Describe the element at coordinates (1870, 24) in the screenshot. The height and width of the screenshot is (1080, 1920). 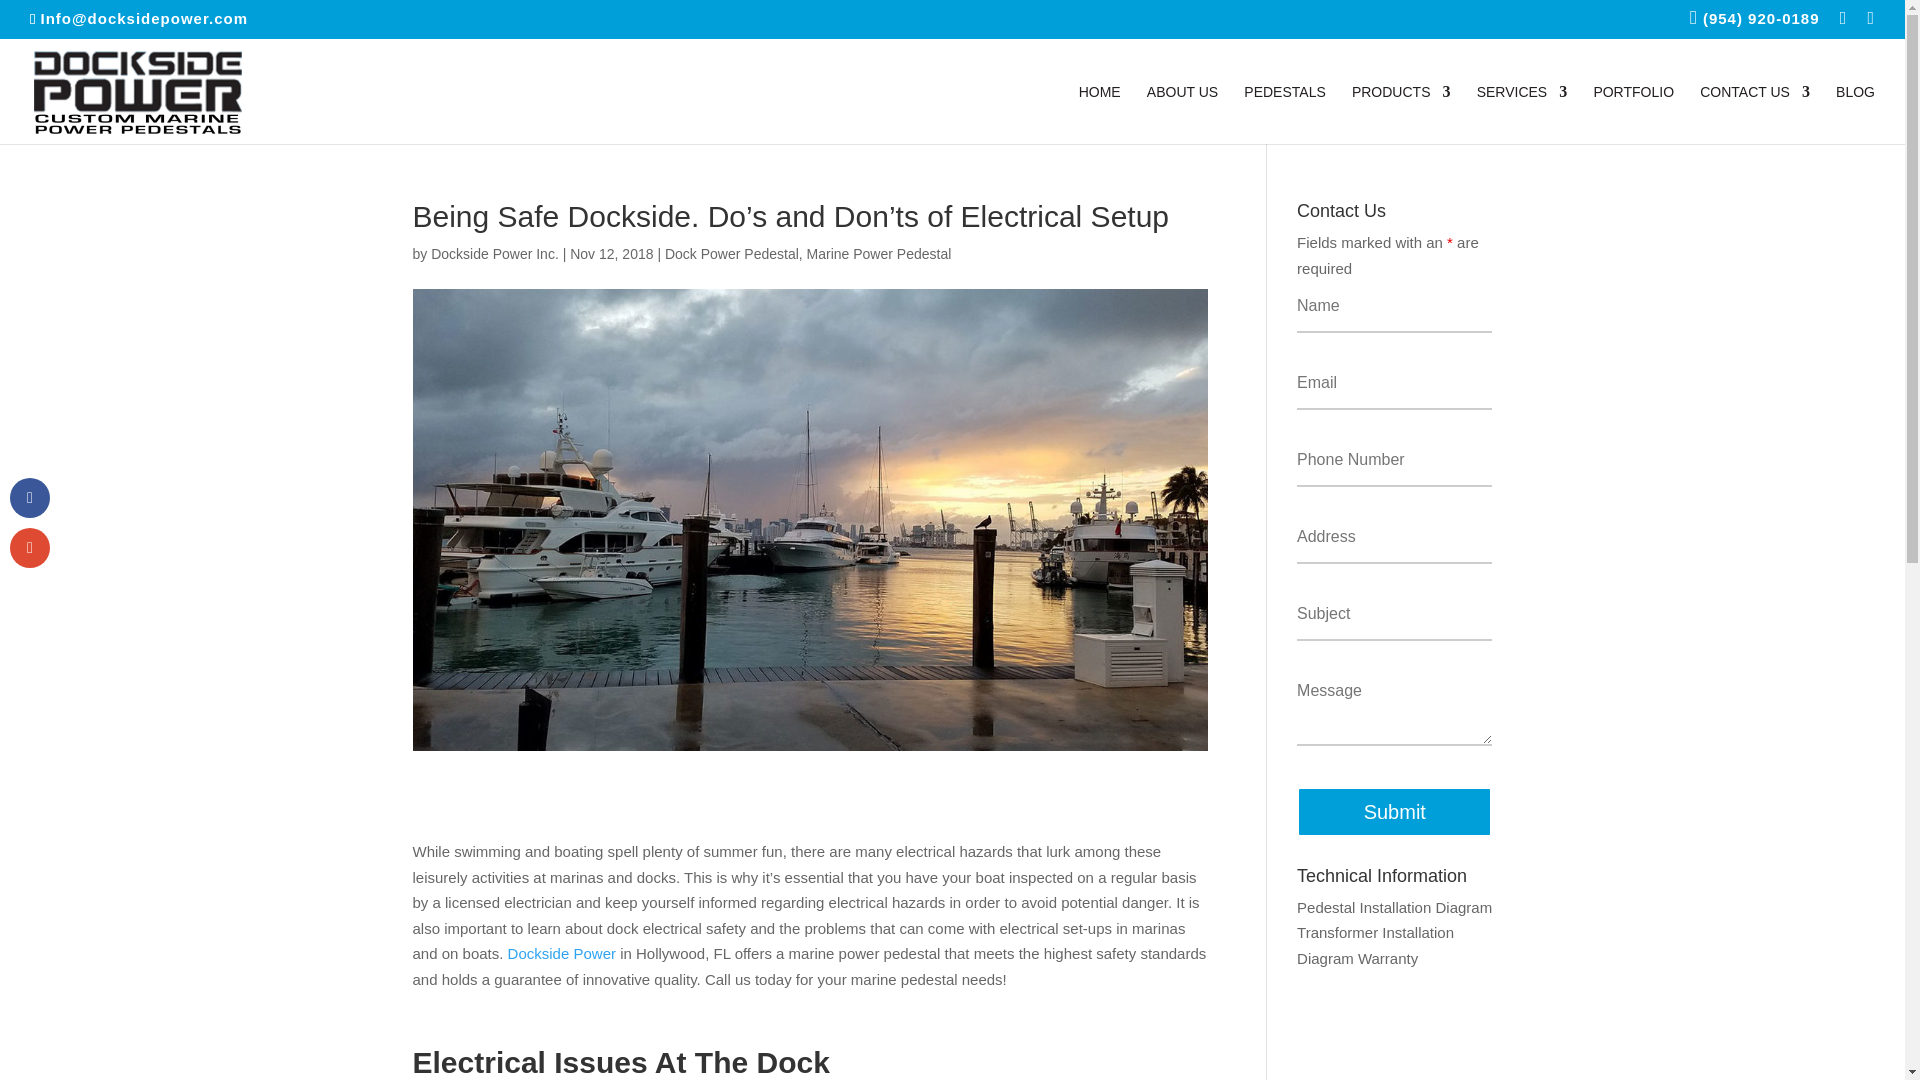
I see `Google` at that location.